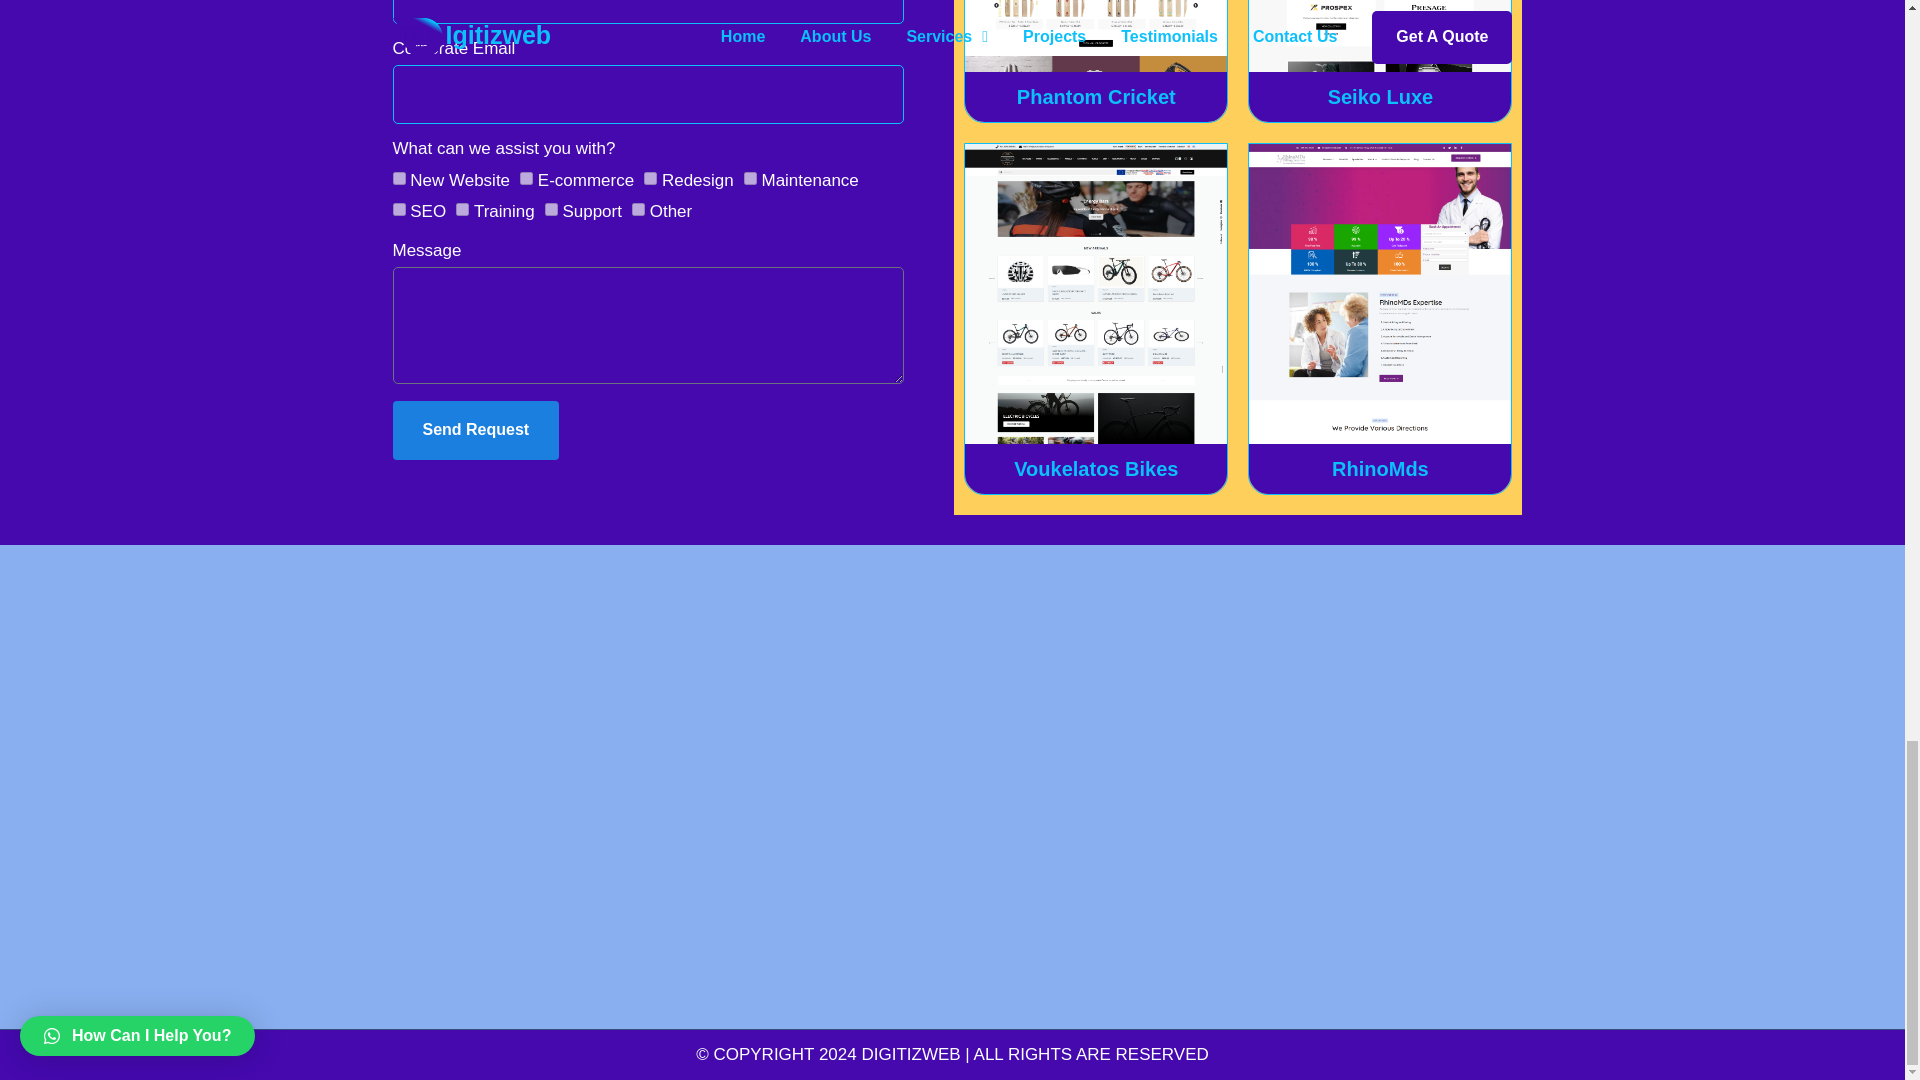  What do you see at coordinates (650, 178) in the screenshot?
I see `Redesign` at bounding box center [650, 178].